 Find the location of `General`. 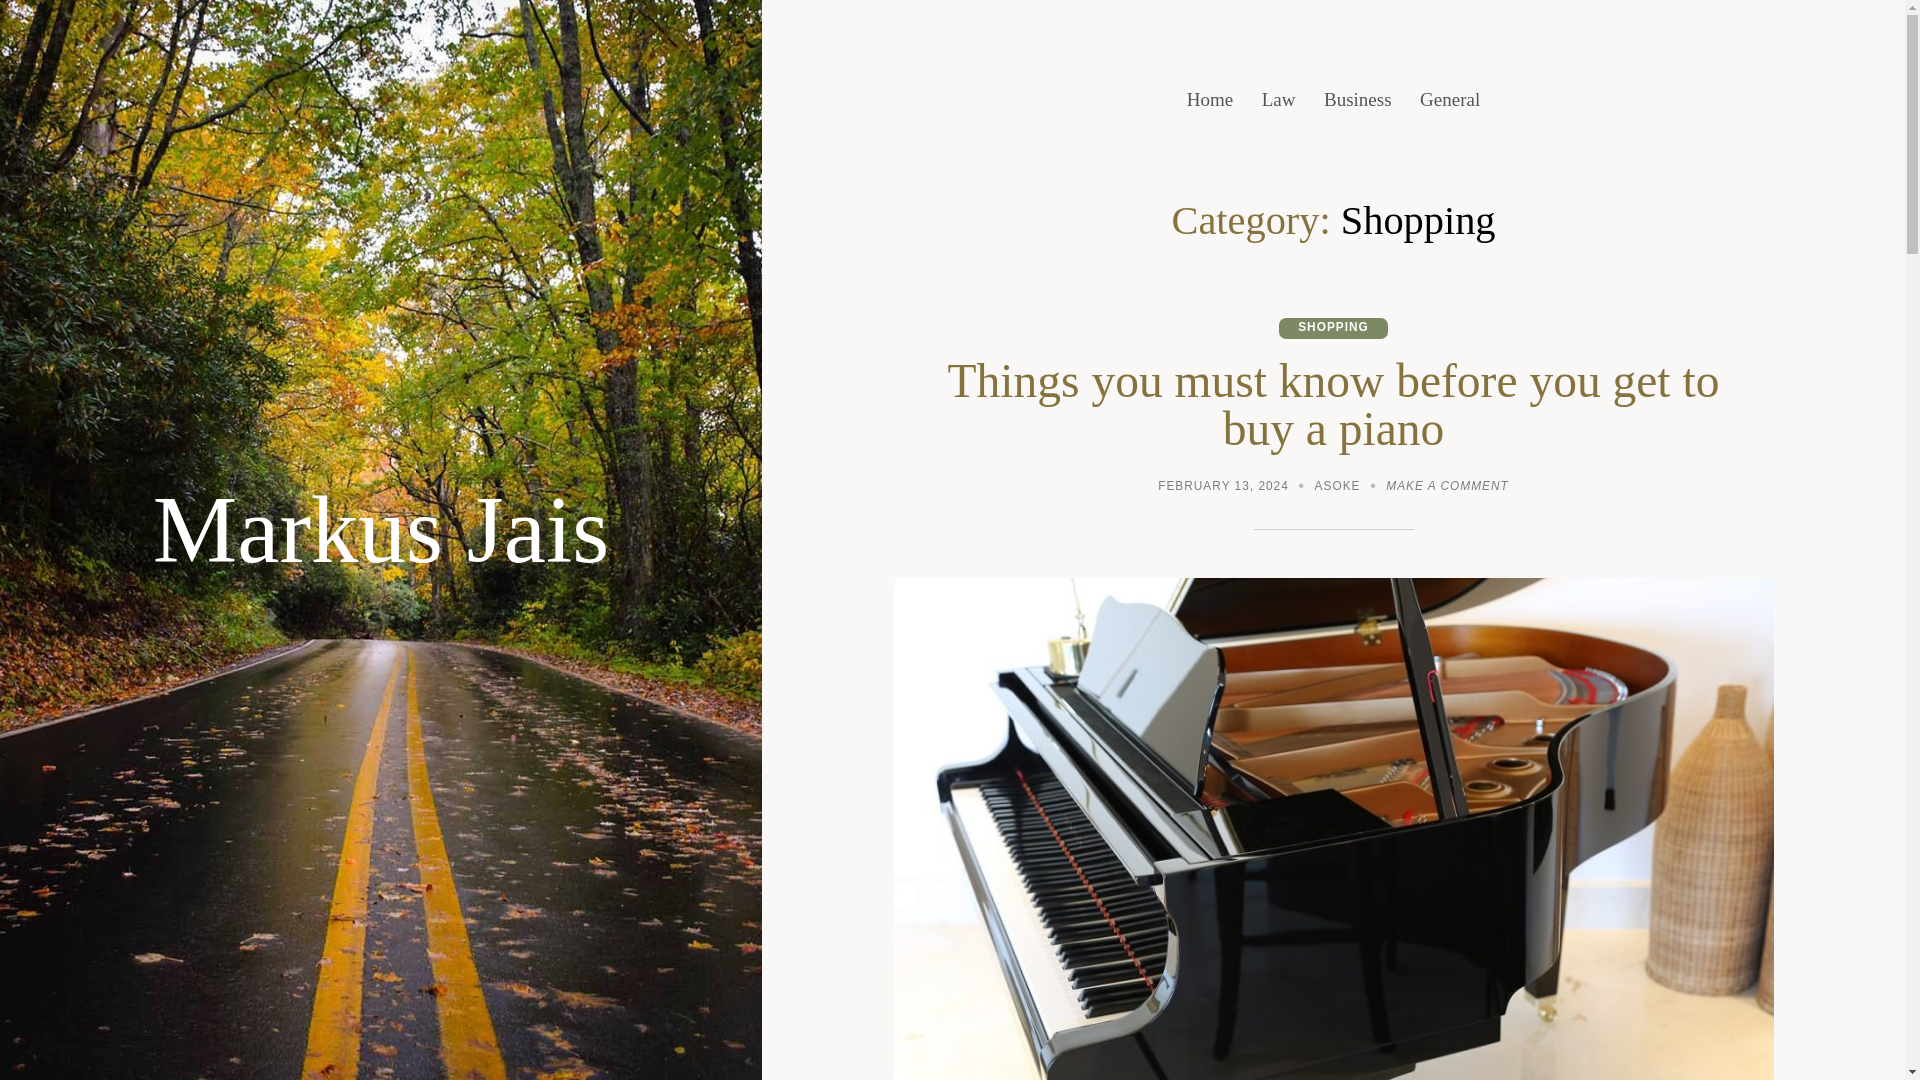

General is located at coordinates (1450, 100).